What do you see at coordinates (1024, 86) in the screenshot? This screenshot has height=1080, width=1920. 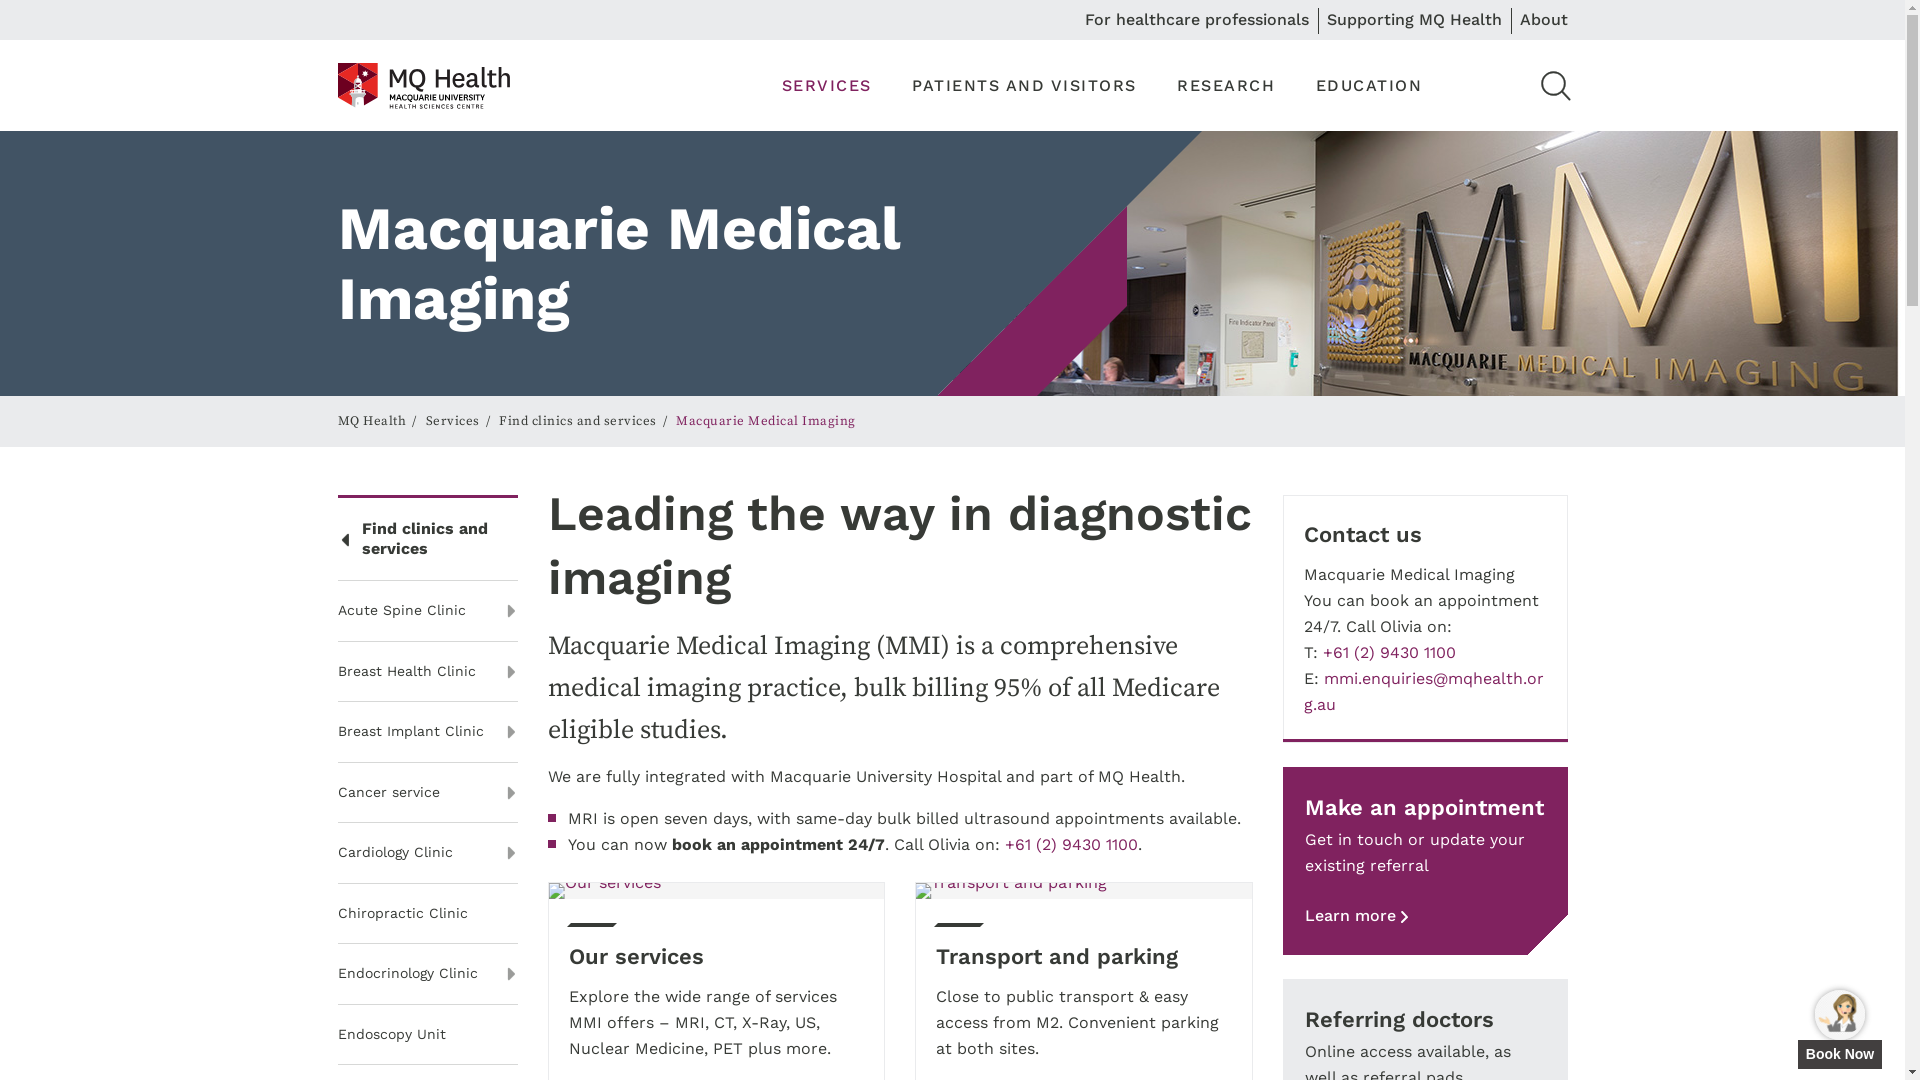 I see `PATIENTS AND VISITORS` at bounding box center [1024, 86].